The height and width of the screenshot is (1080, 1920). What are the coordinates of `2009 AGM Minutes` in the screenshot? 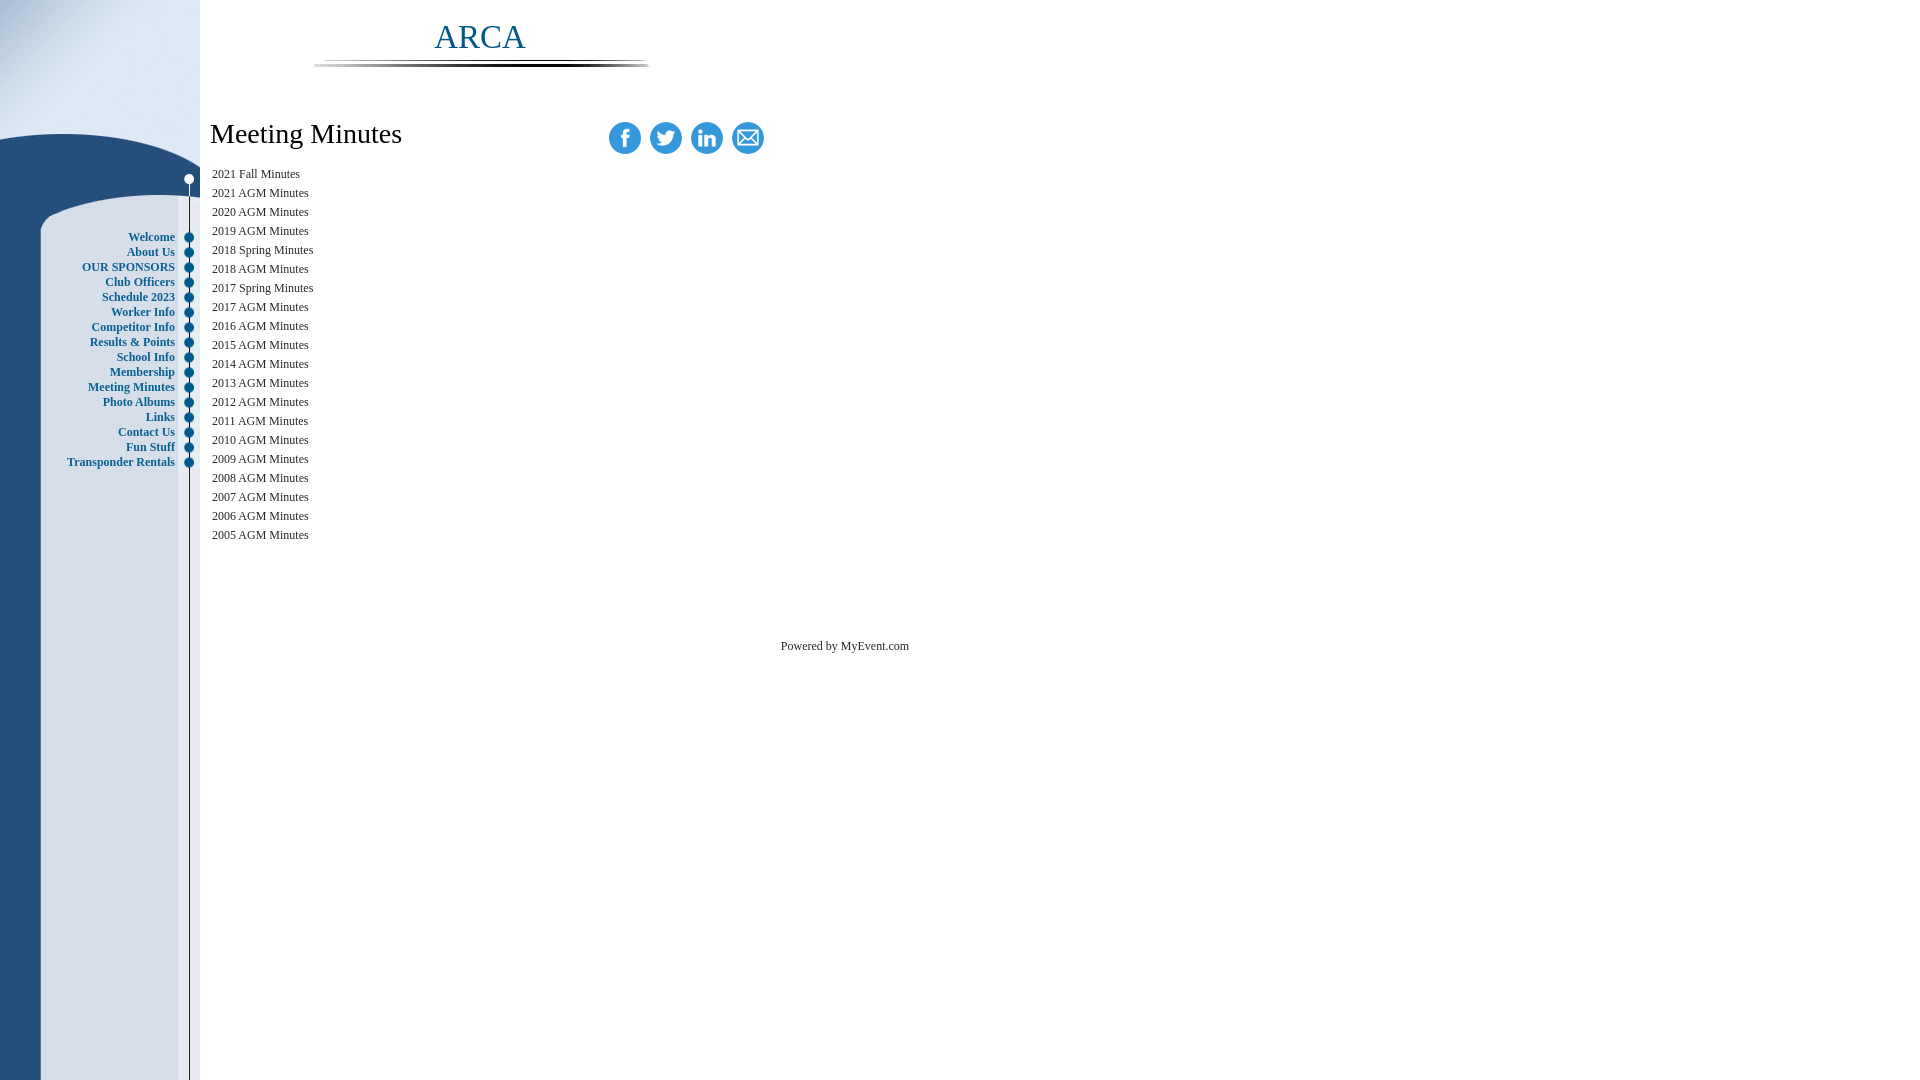 It's located at (260, 459).